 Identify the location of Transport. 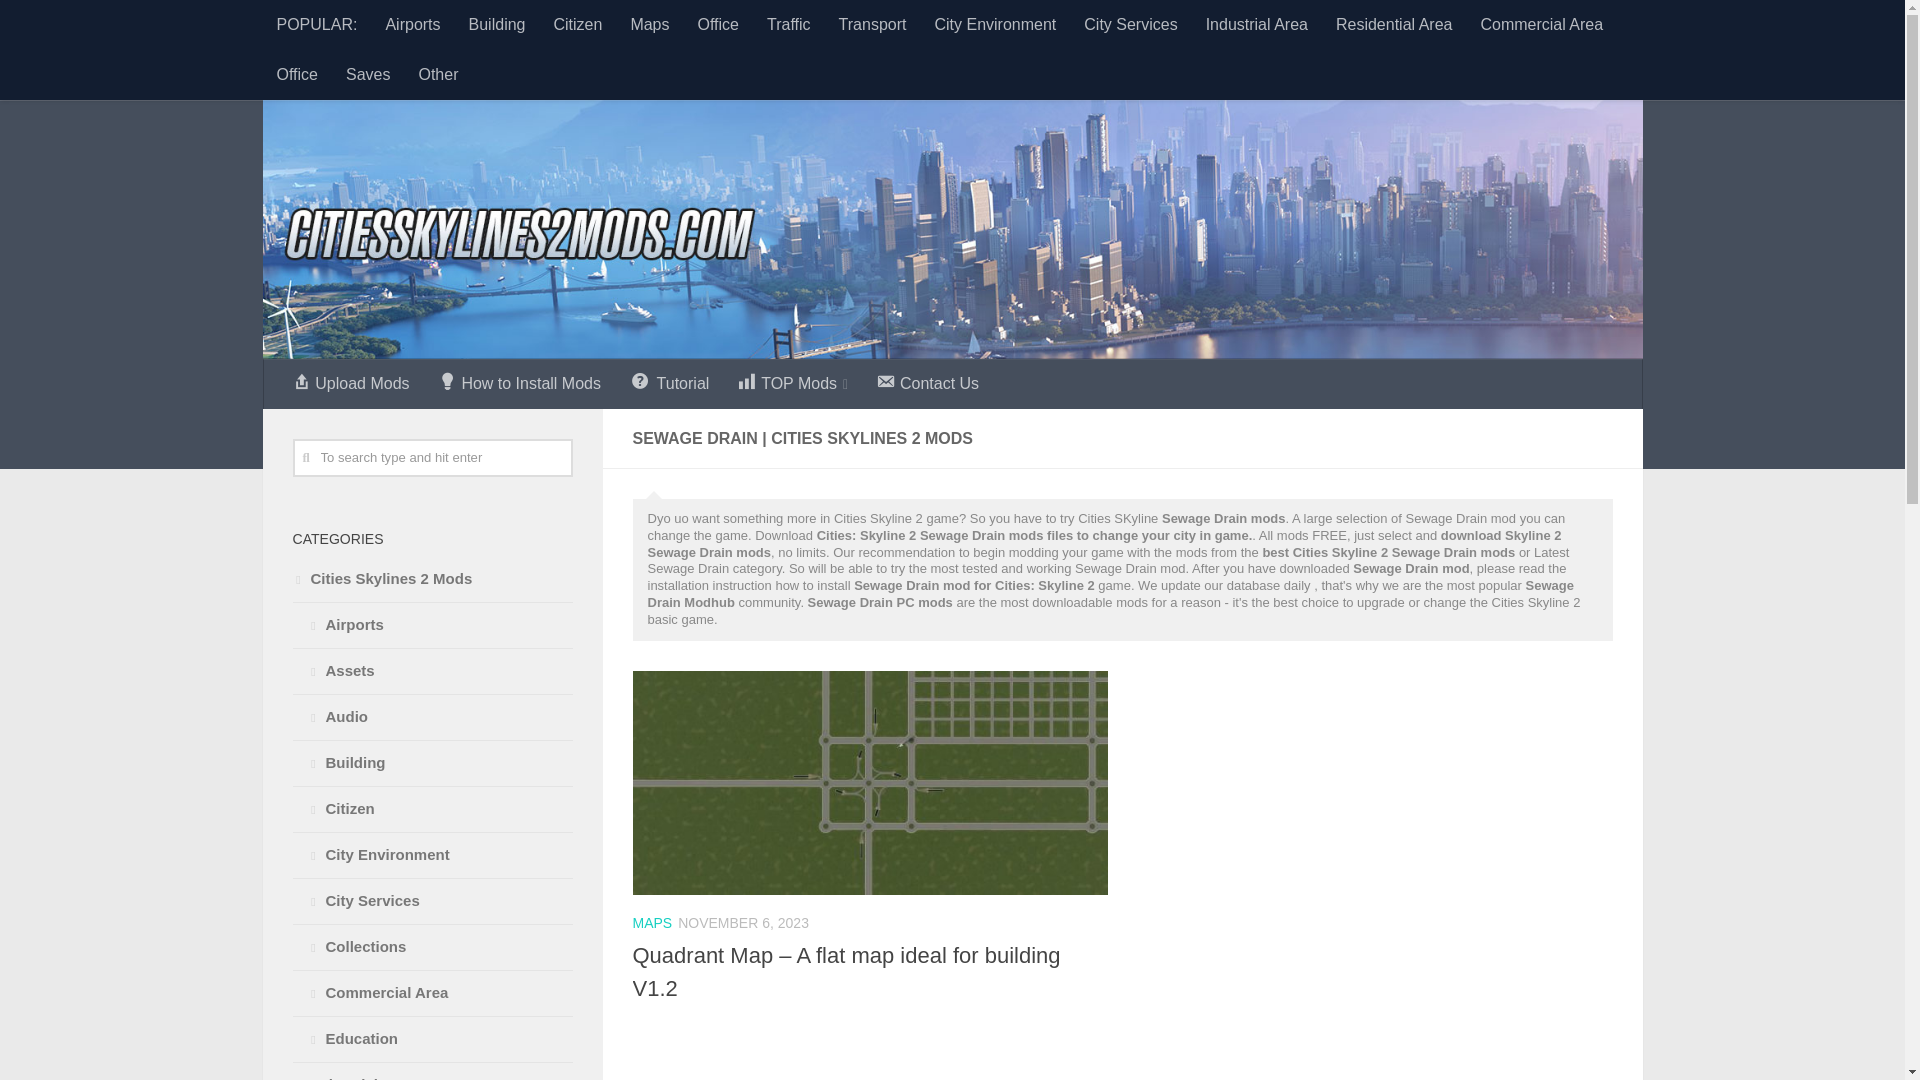
(873, 24).